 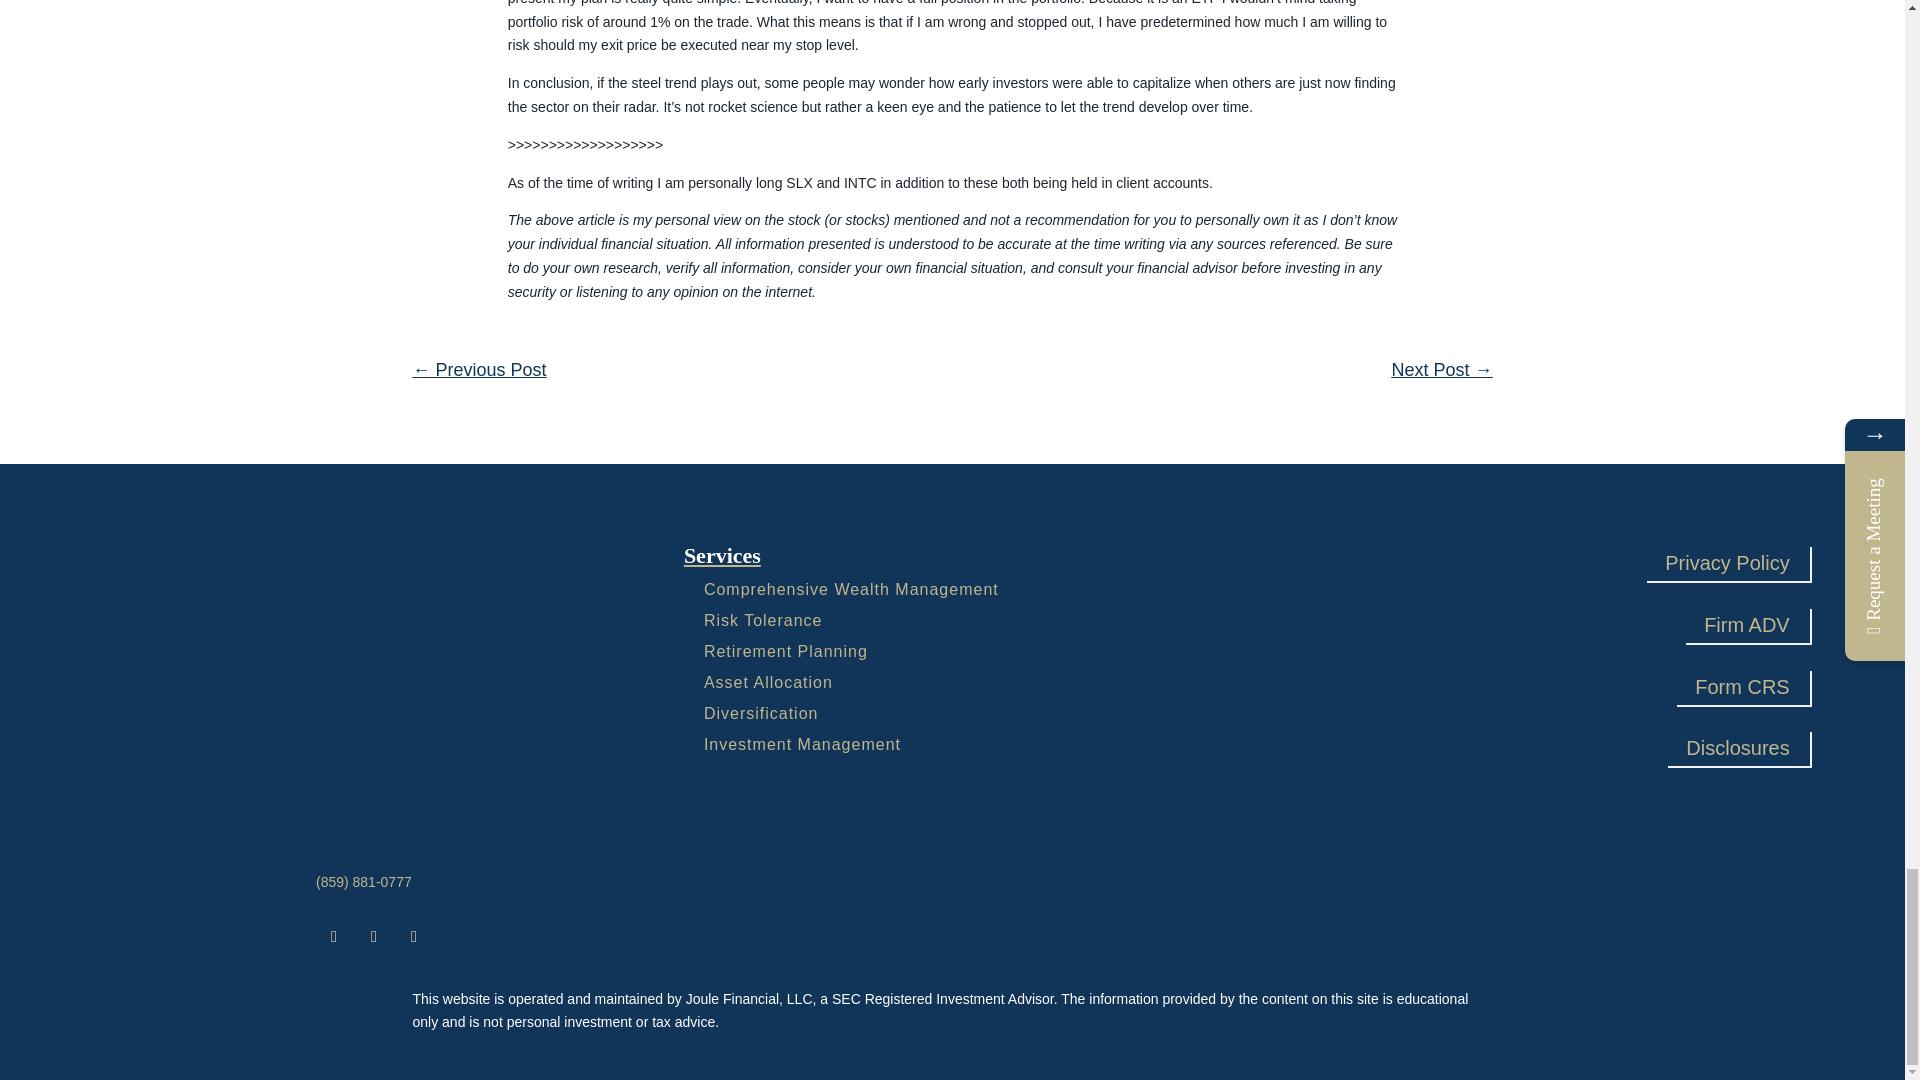 I want to click on Firm ADV, so click(x=1746, y=624).